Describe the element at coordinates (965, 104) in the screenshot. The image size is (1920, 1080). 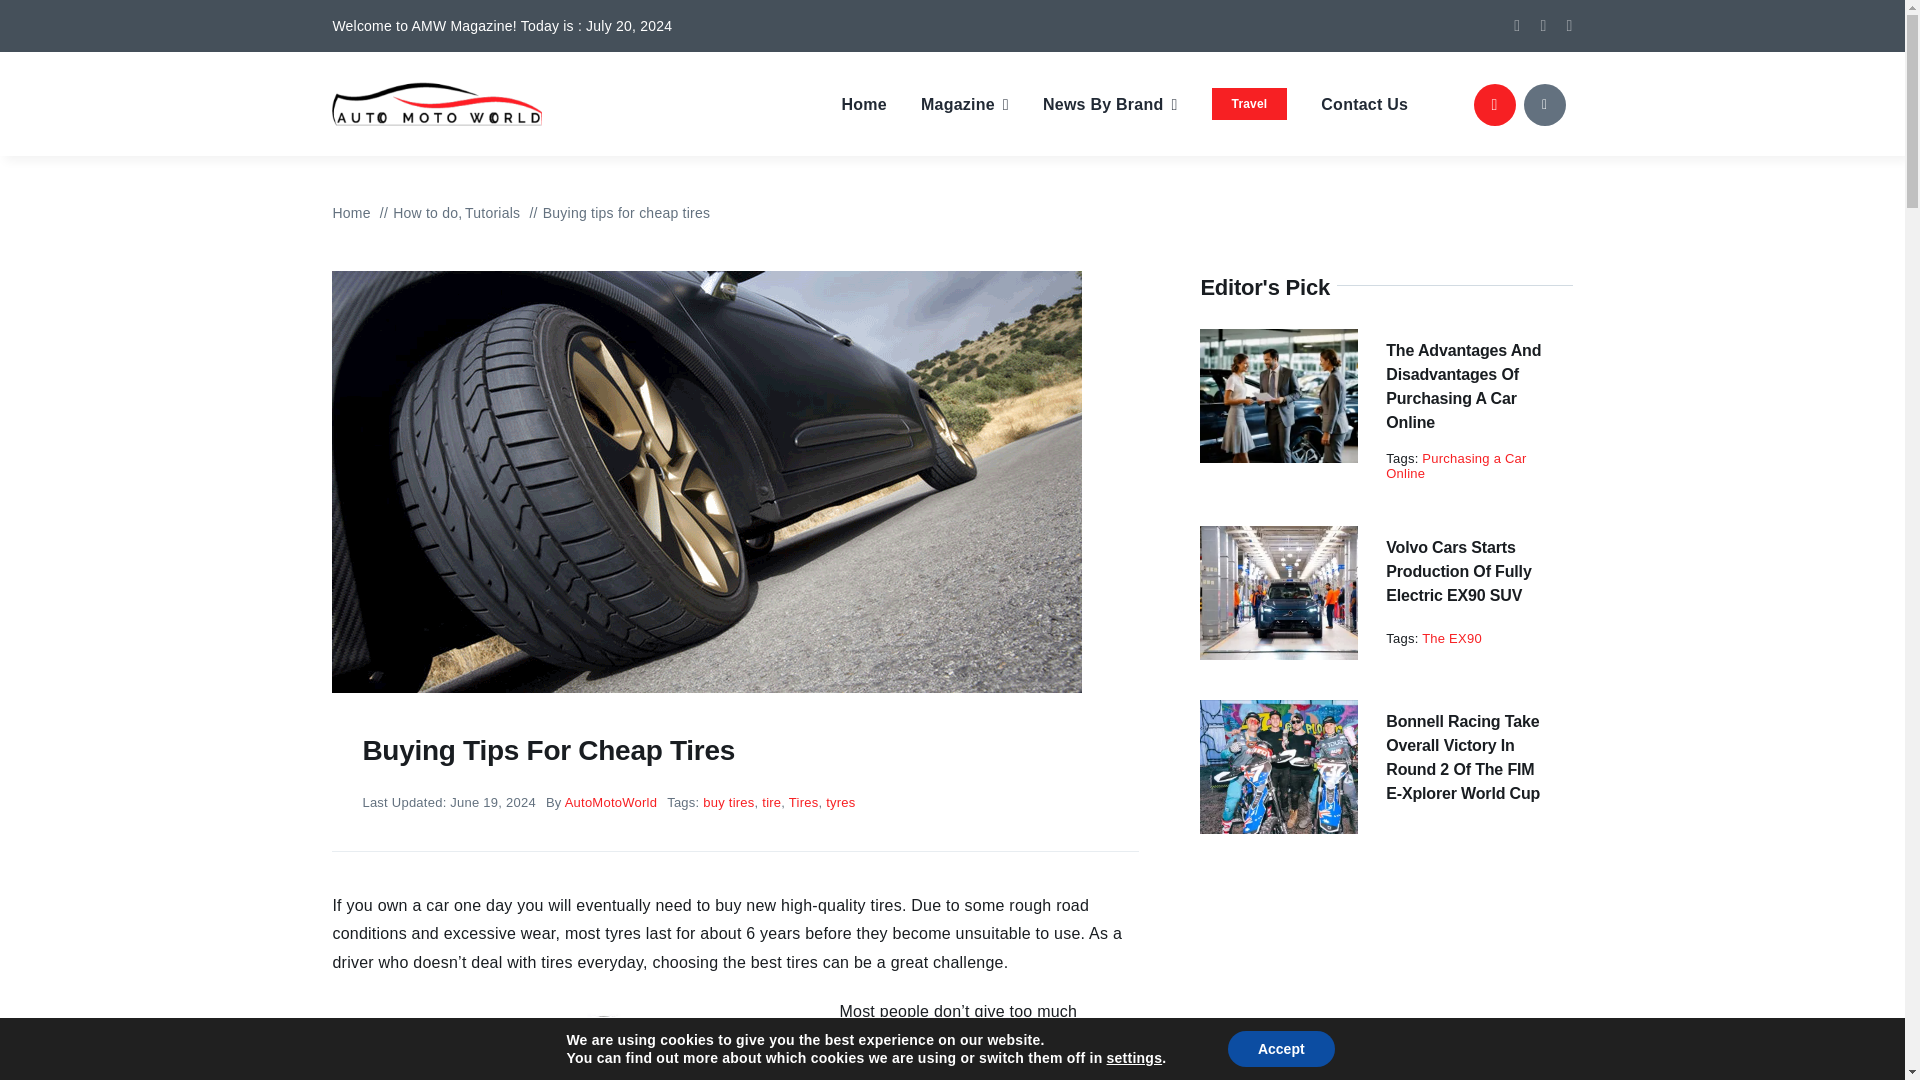
I see `Magazine` at that location.